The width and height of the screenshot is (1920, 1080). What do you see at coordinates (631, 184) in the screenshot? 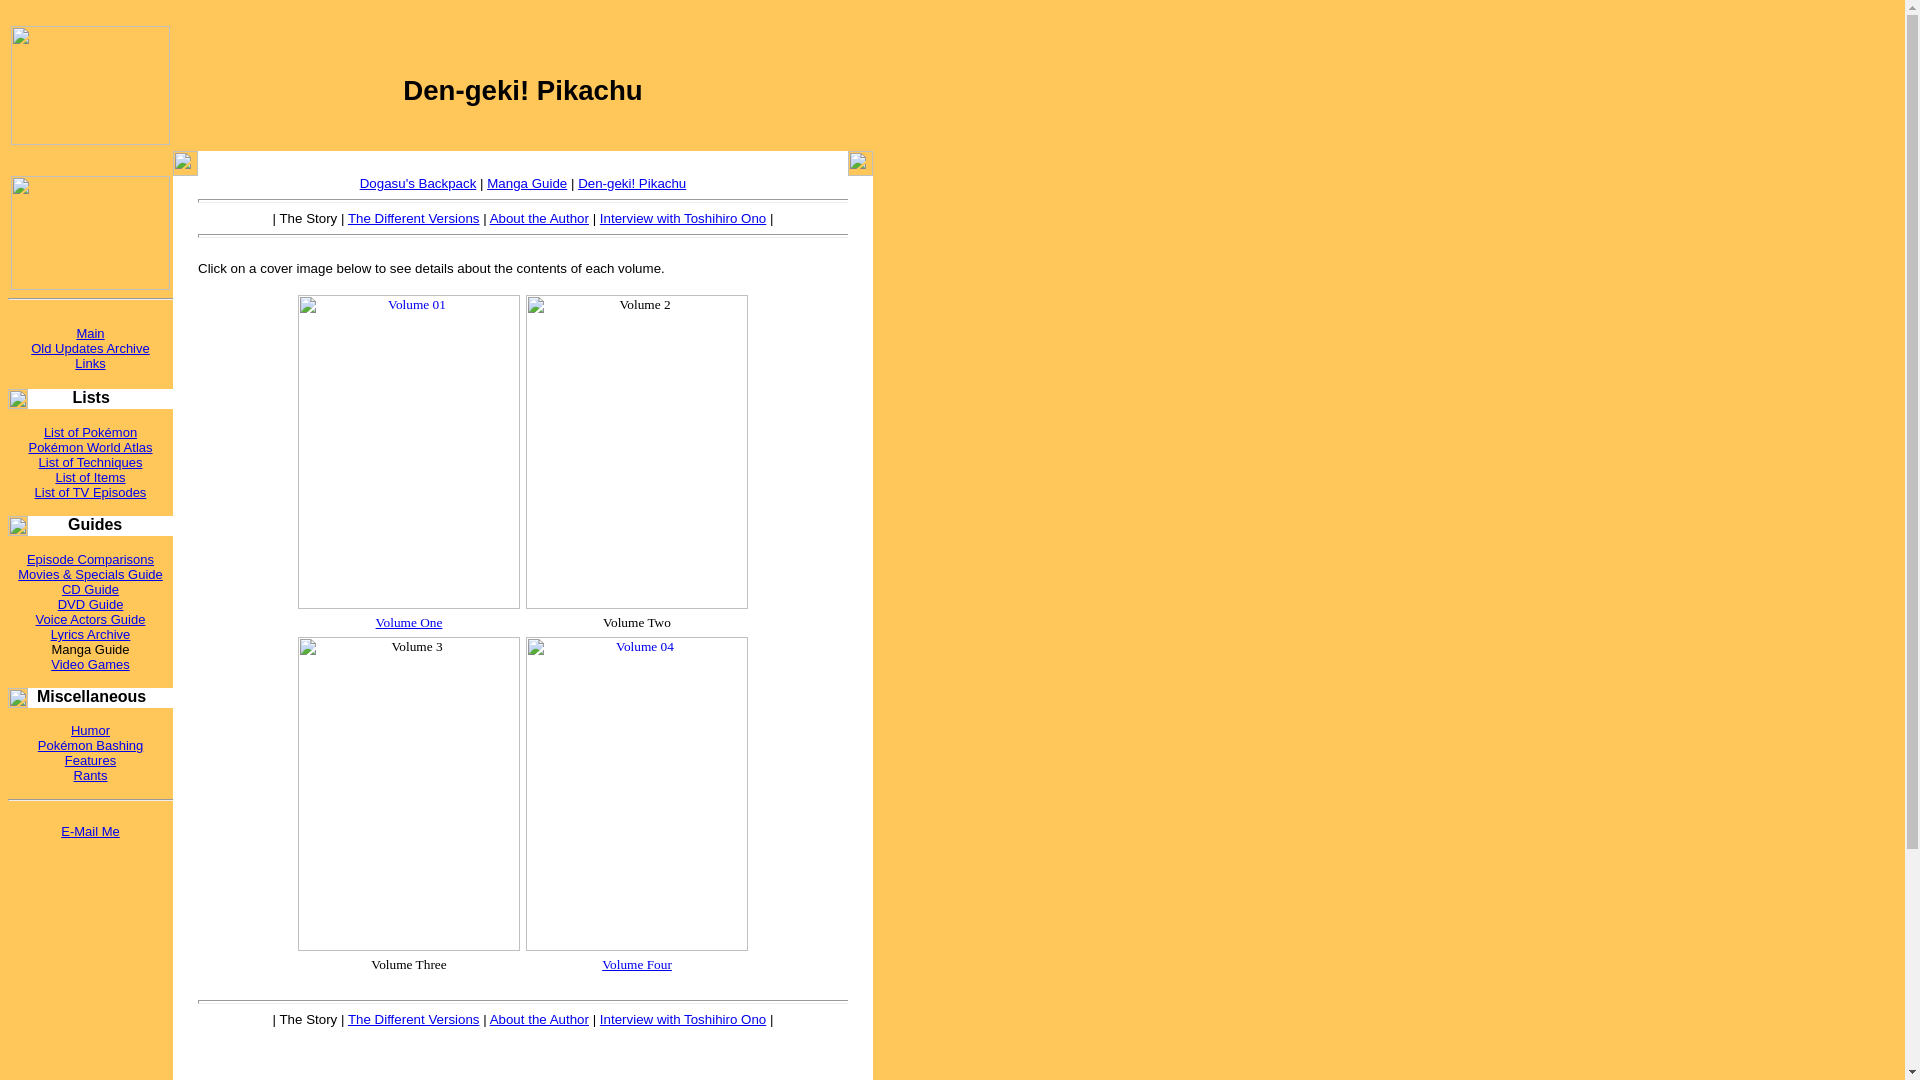
I see `Den-geki! Pikachu` at bounding box center [631, 184].